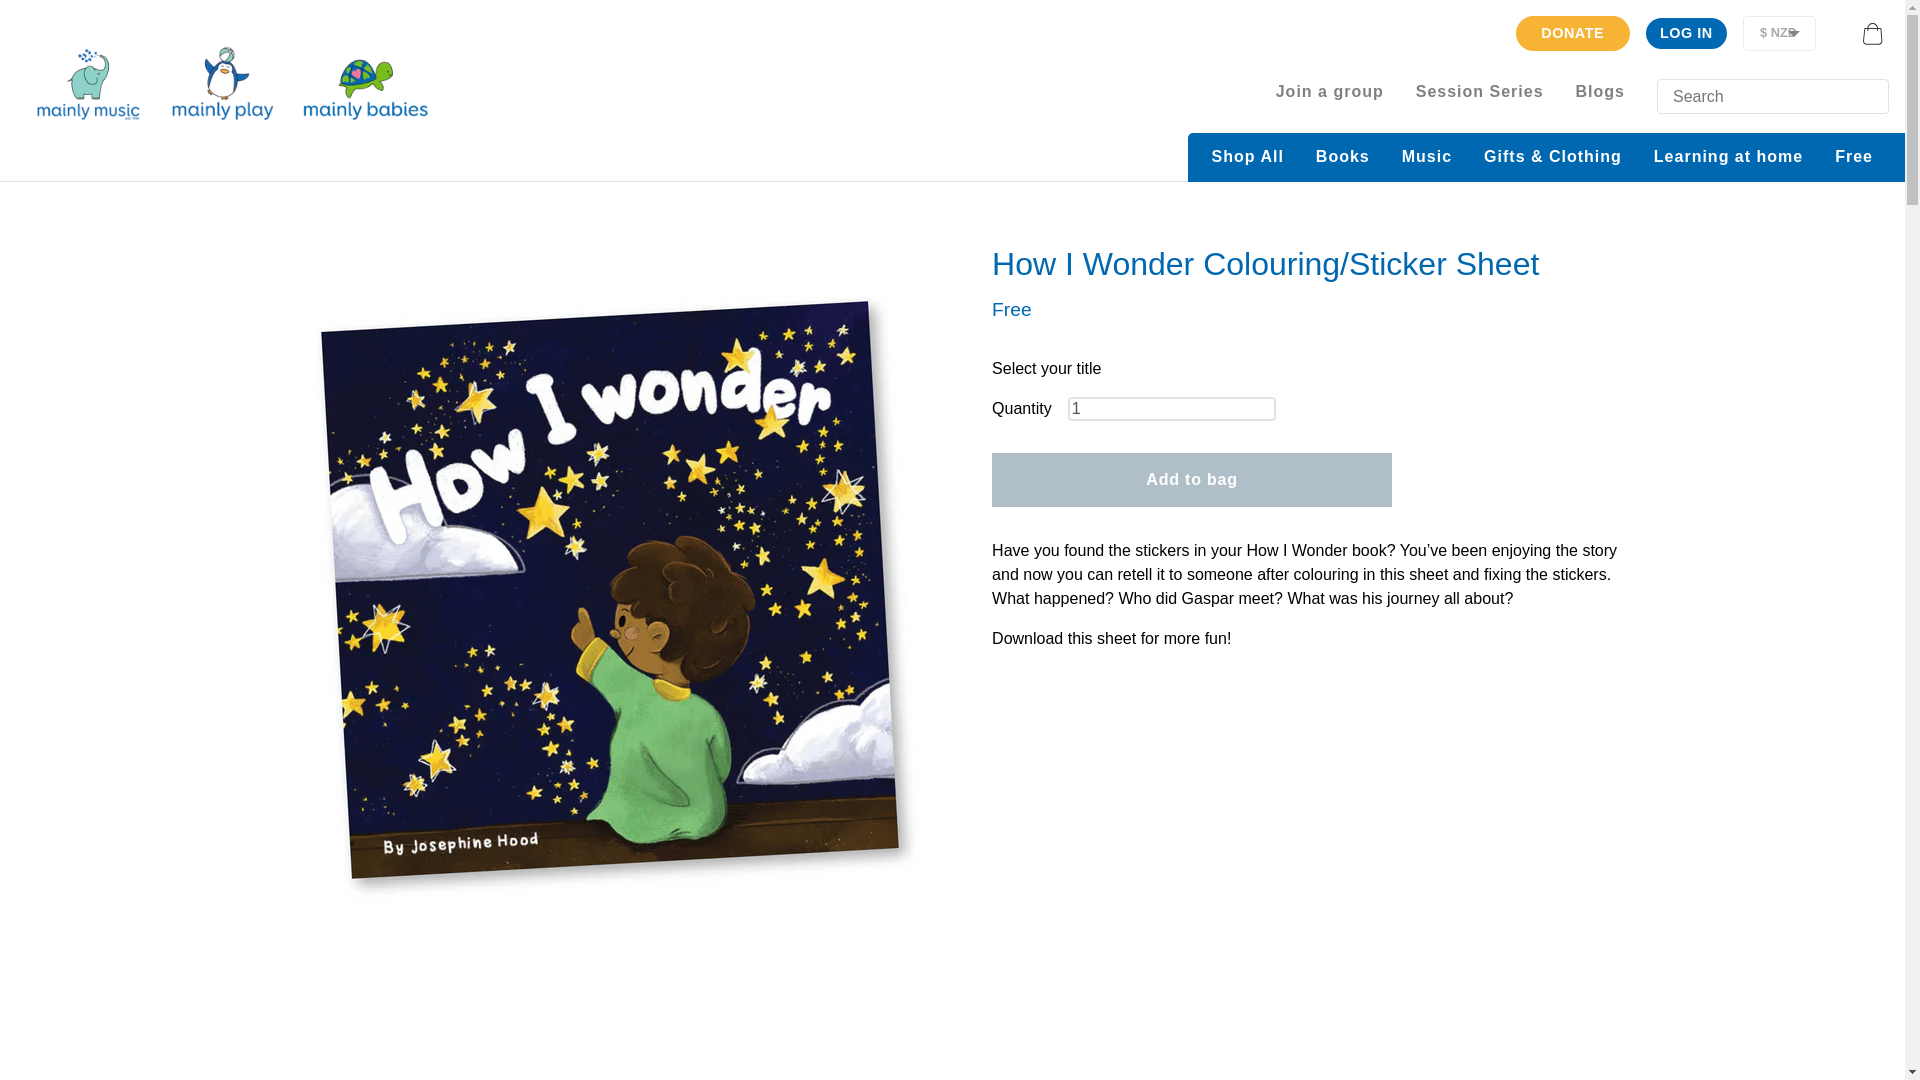 The width and height of the screenshot is (1920, 1080). Describe the element at coordinates (1854, 157) in the screenshot. I see `Free` at that location.